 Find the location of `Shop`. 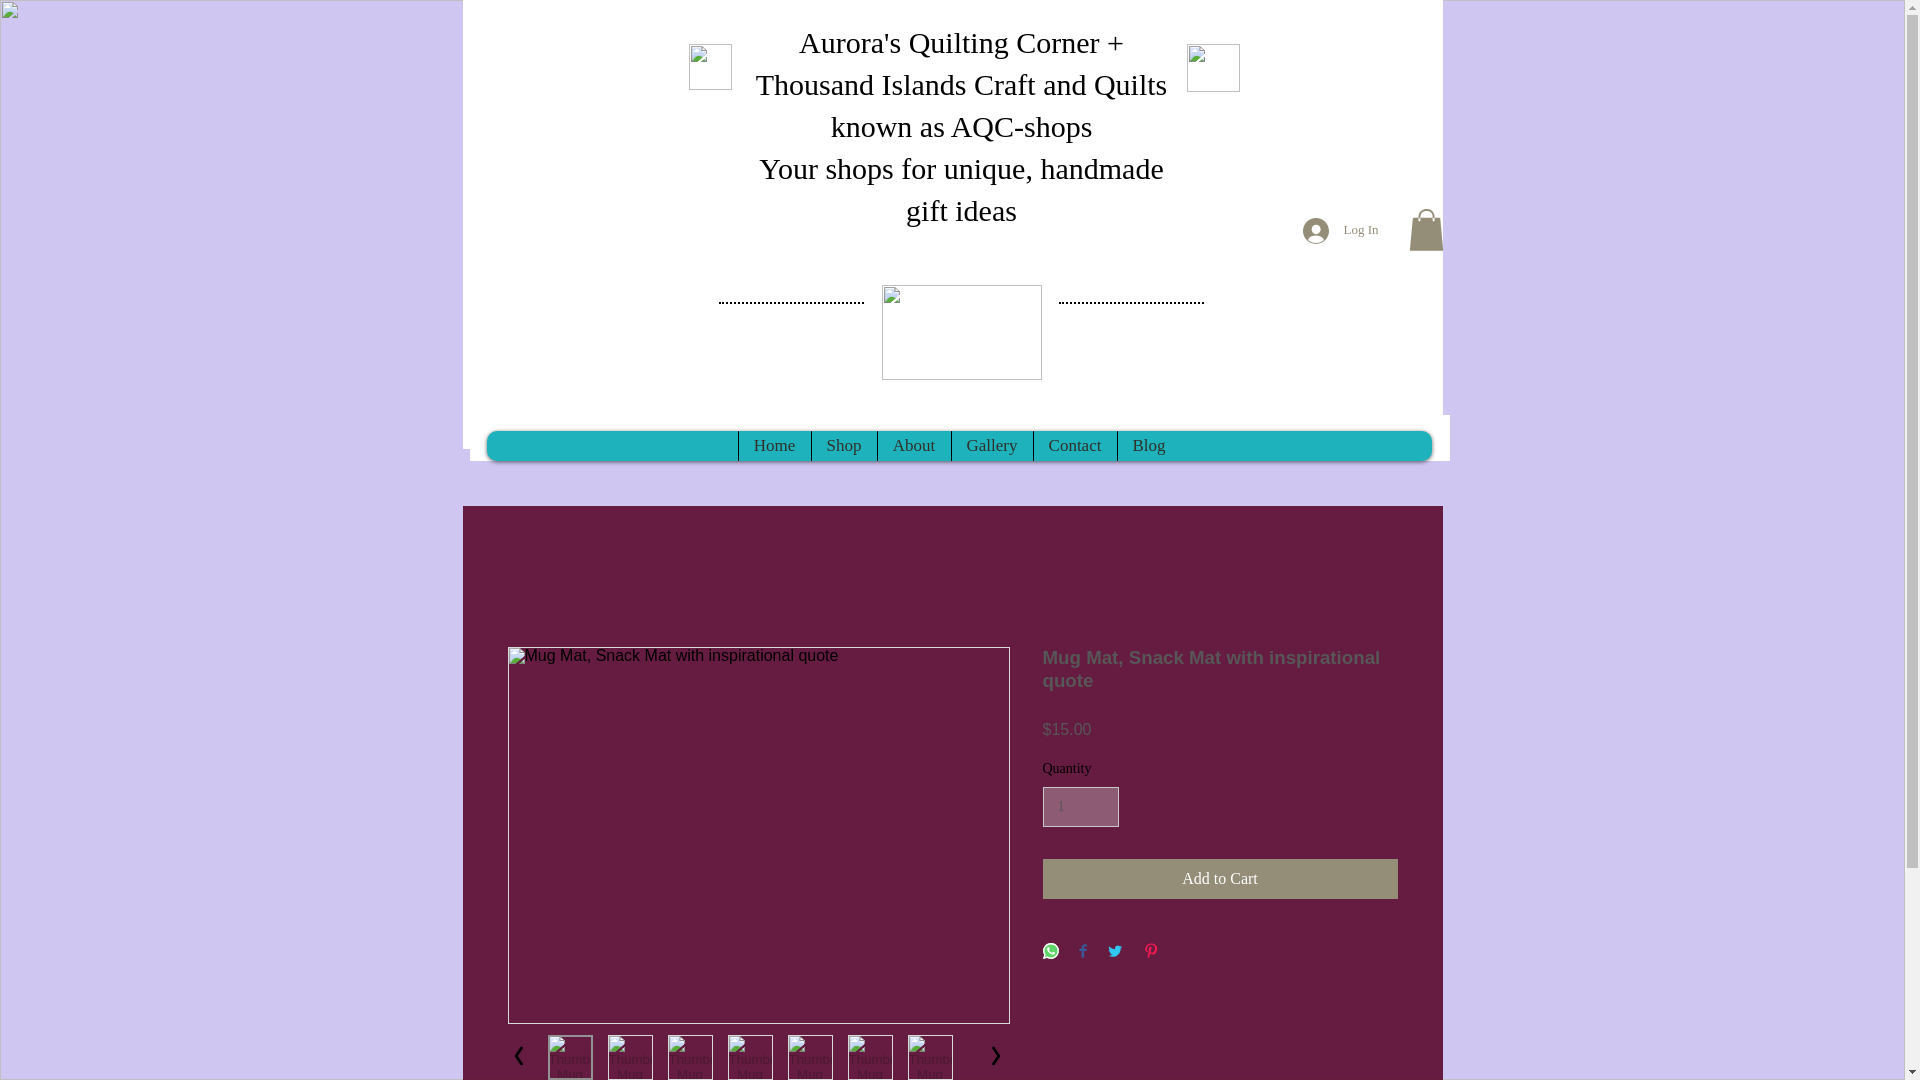

Shop is located at coordinates (842, 446).